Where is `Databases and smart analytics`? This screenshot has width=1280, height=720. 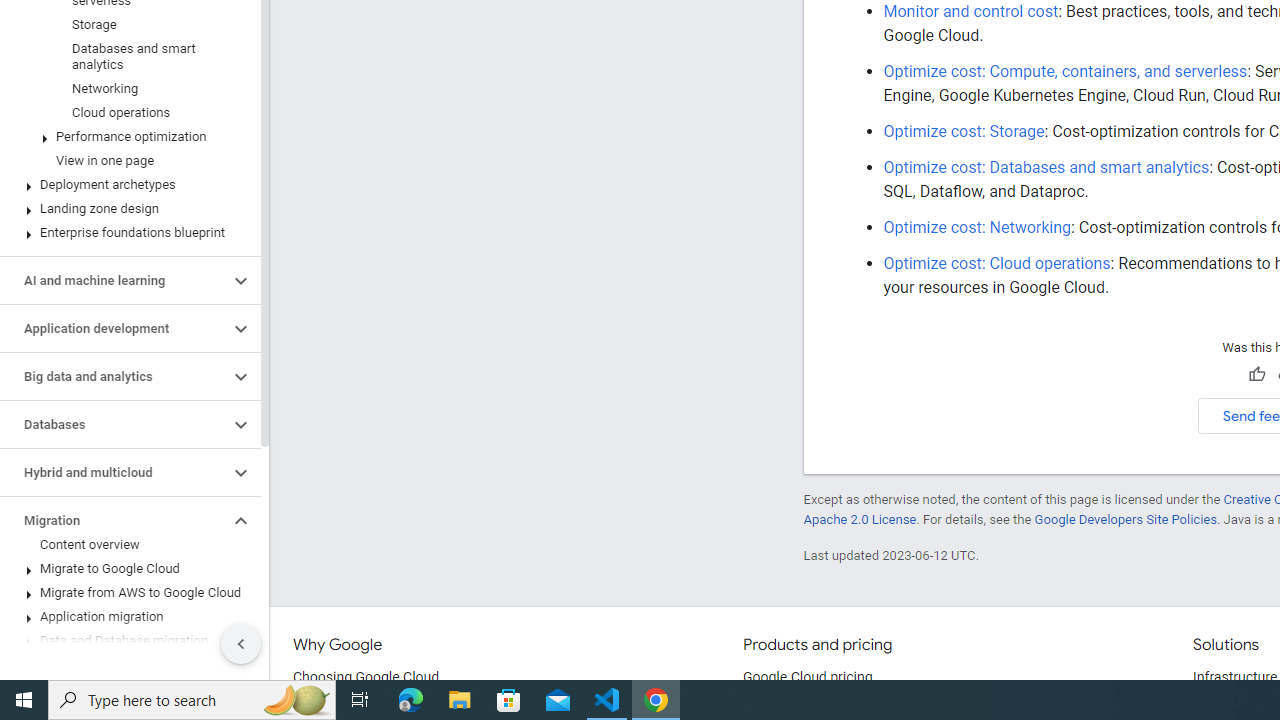
Databases and smart analytics is located at coordinates (126, 56).